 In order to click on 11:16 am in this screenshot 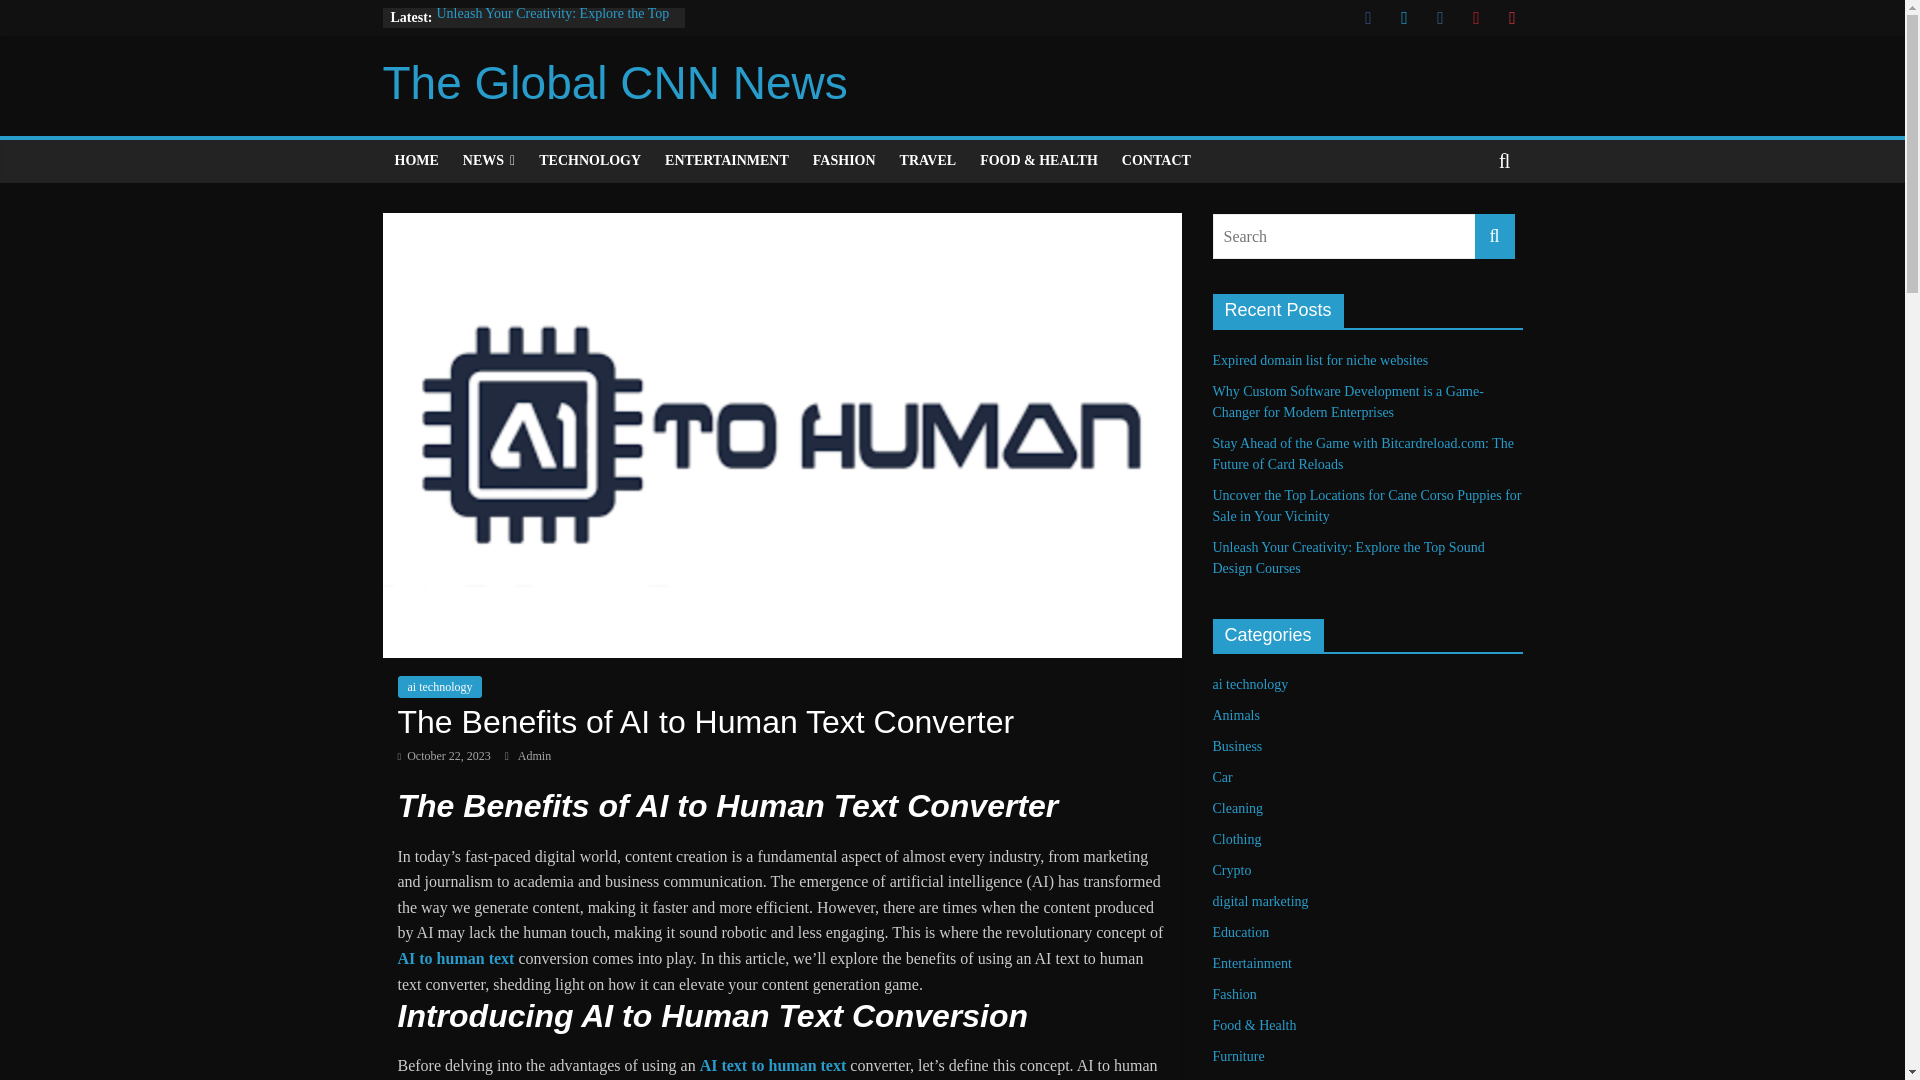, I will do `click(444, 756)`.